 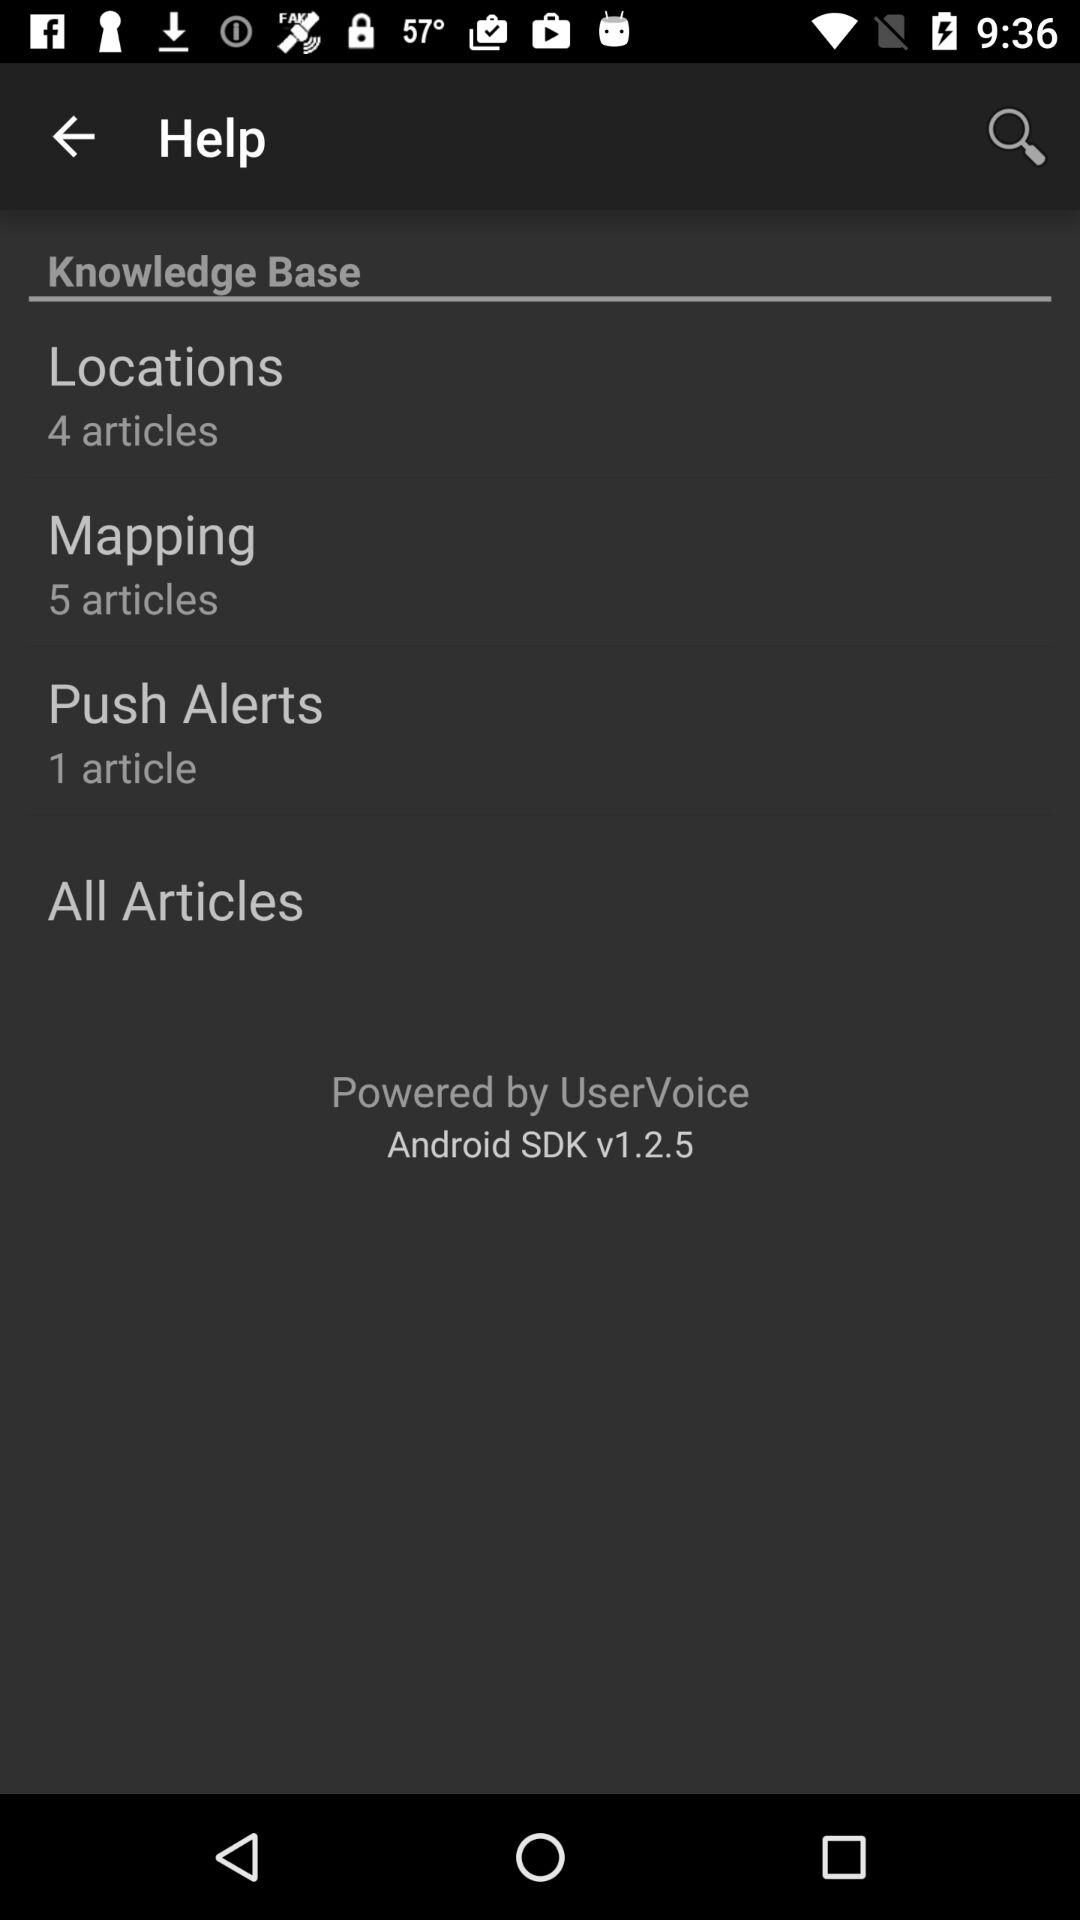 I want to click on swipe to all articles, so click(x=176, y=898).